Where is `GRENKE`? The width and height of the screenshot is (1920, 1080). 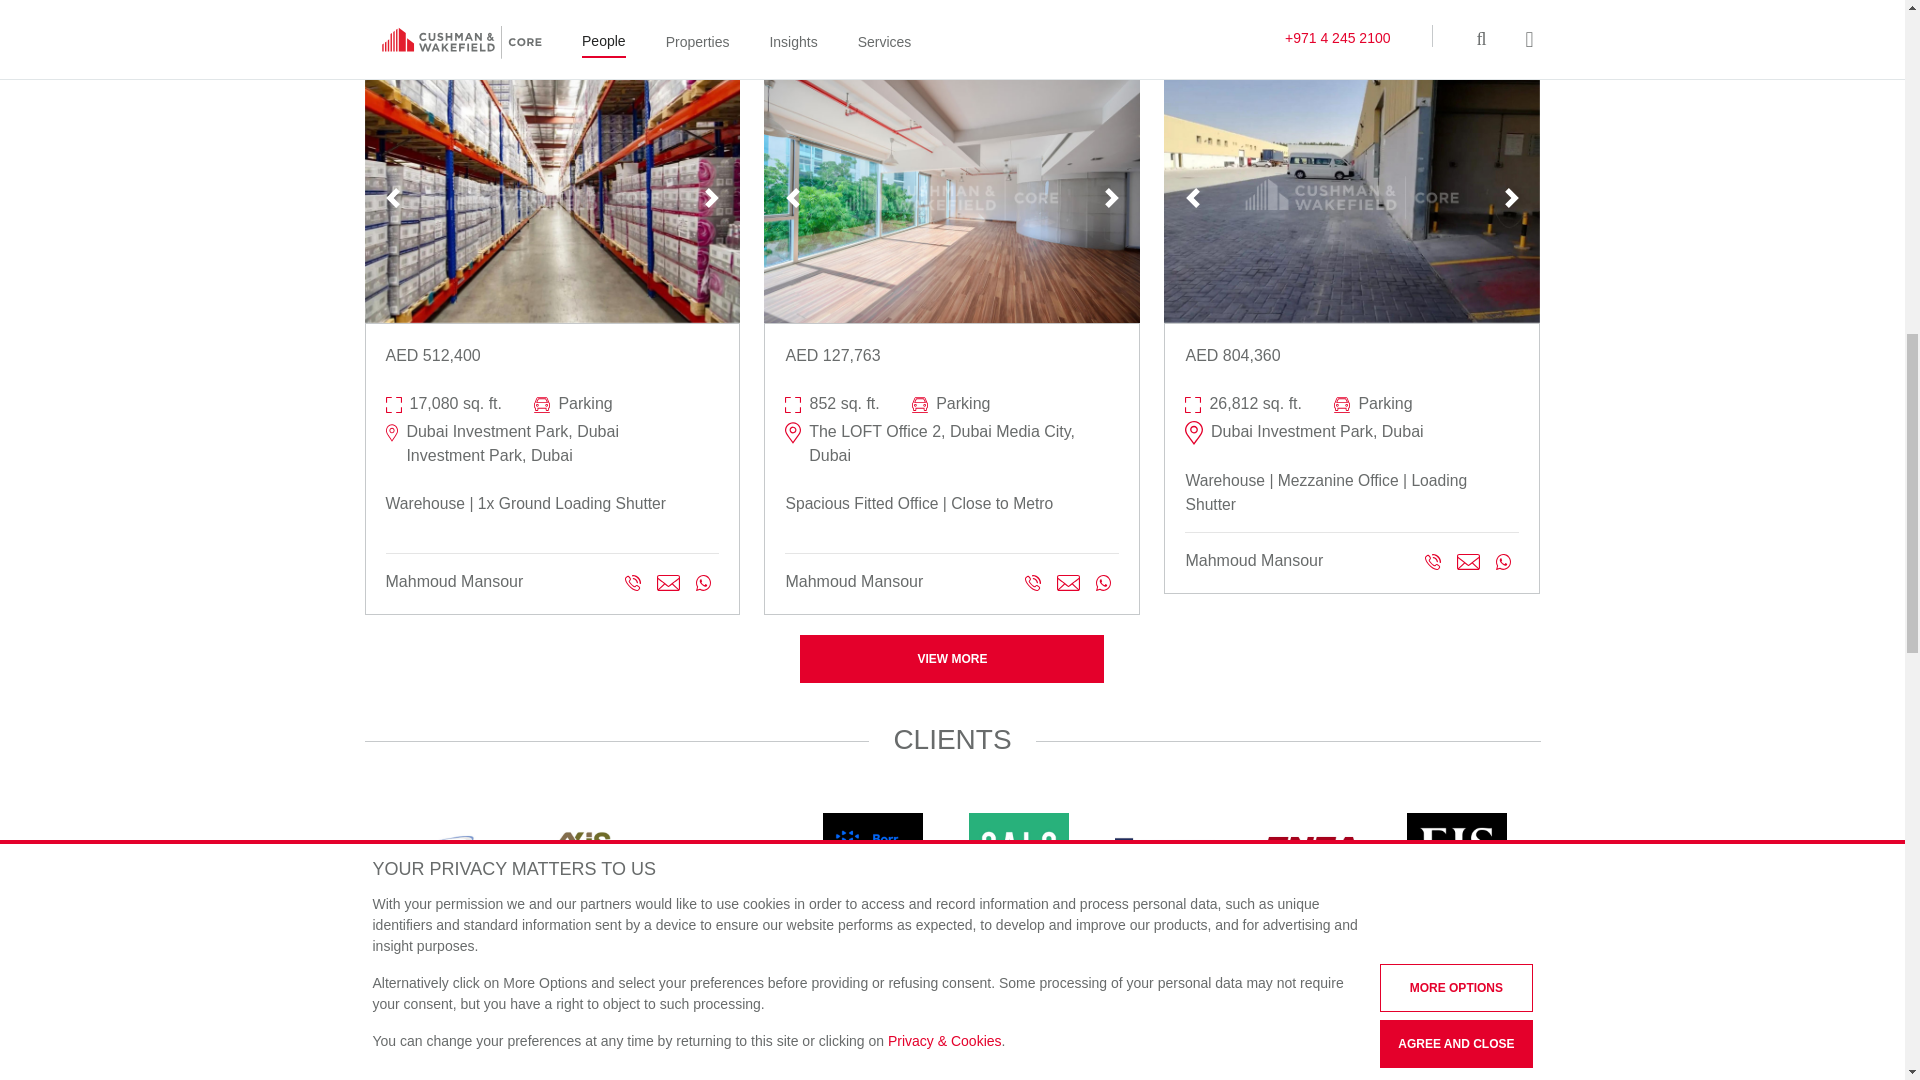 GRENKE is located at coordinates (725, 958).